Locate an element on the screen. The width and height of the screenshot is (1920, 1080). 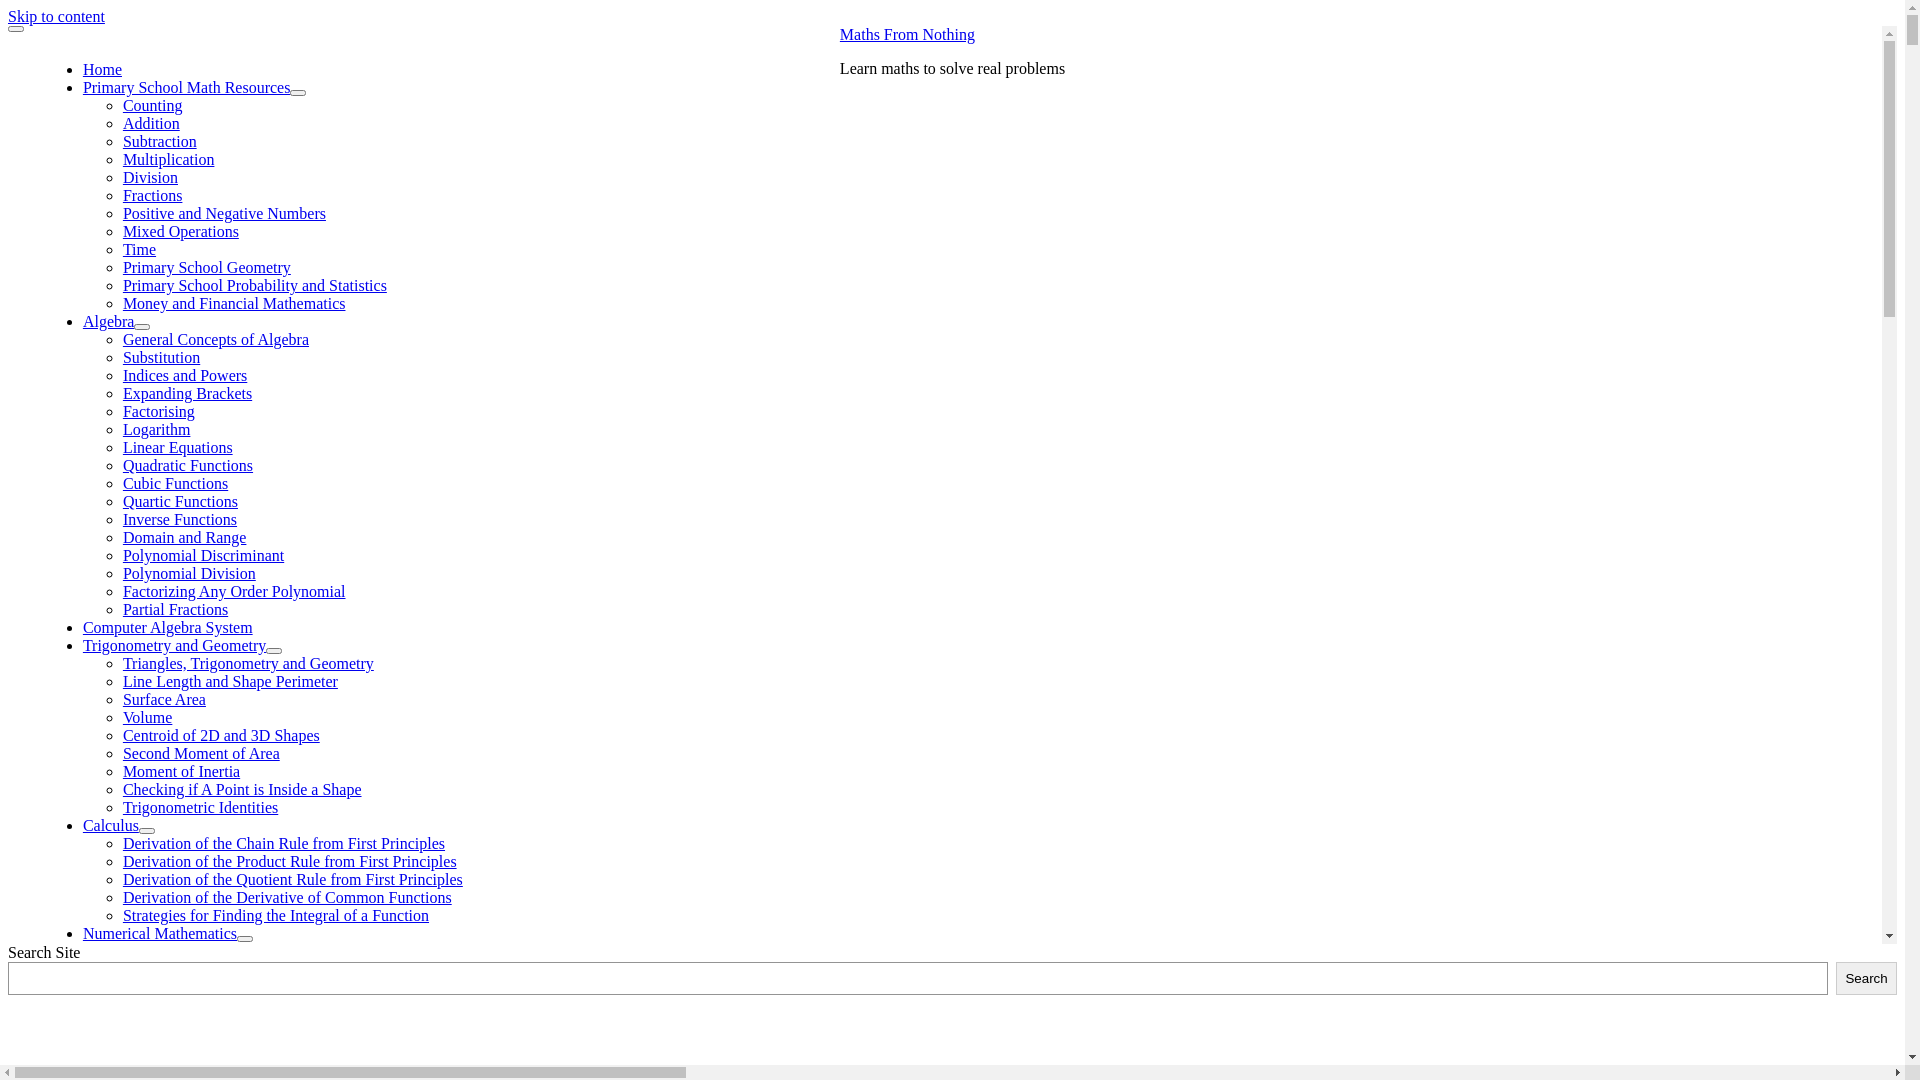
Primary School Math Resources is located at coordinates (187, 88).